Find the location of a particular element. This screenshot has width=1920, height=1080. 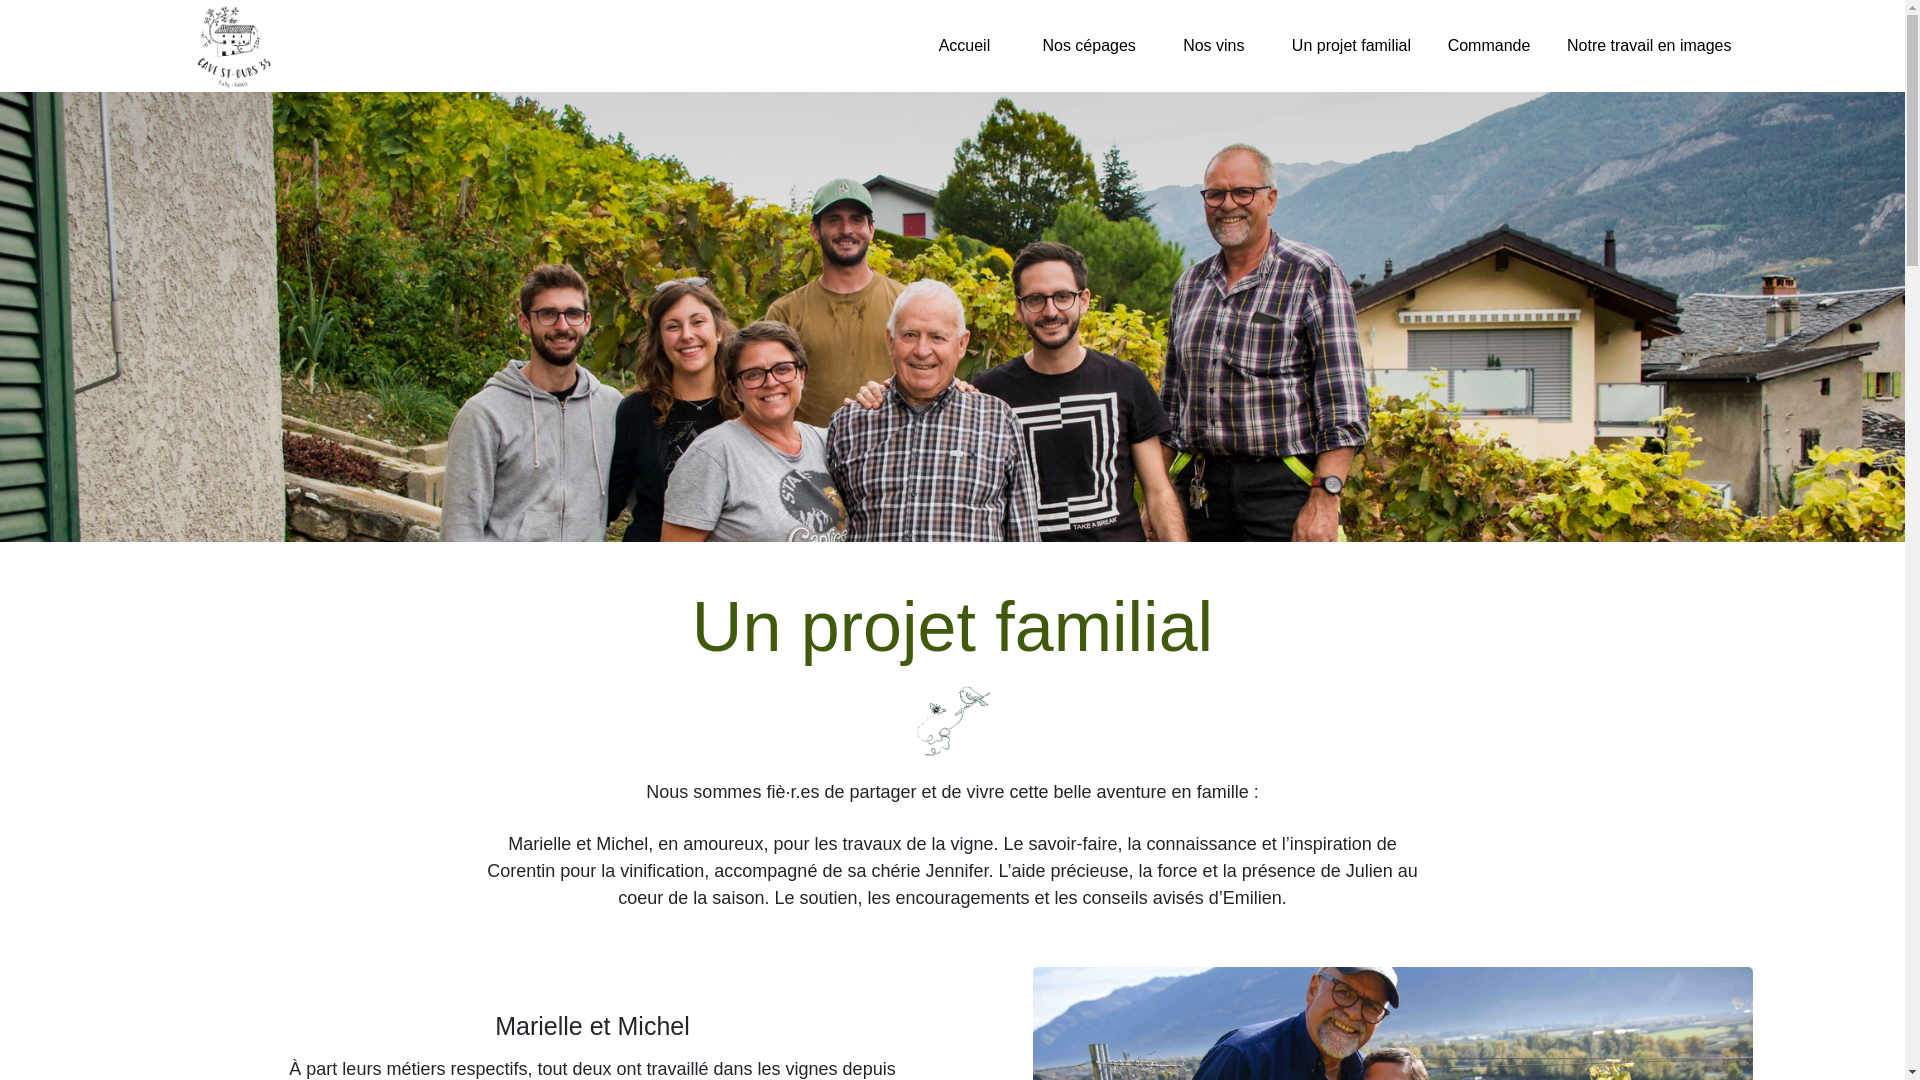

Nos vins is located at coordinates (1214, 46).